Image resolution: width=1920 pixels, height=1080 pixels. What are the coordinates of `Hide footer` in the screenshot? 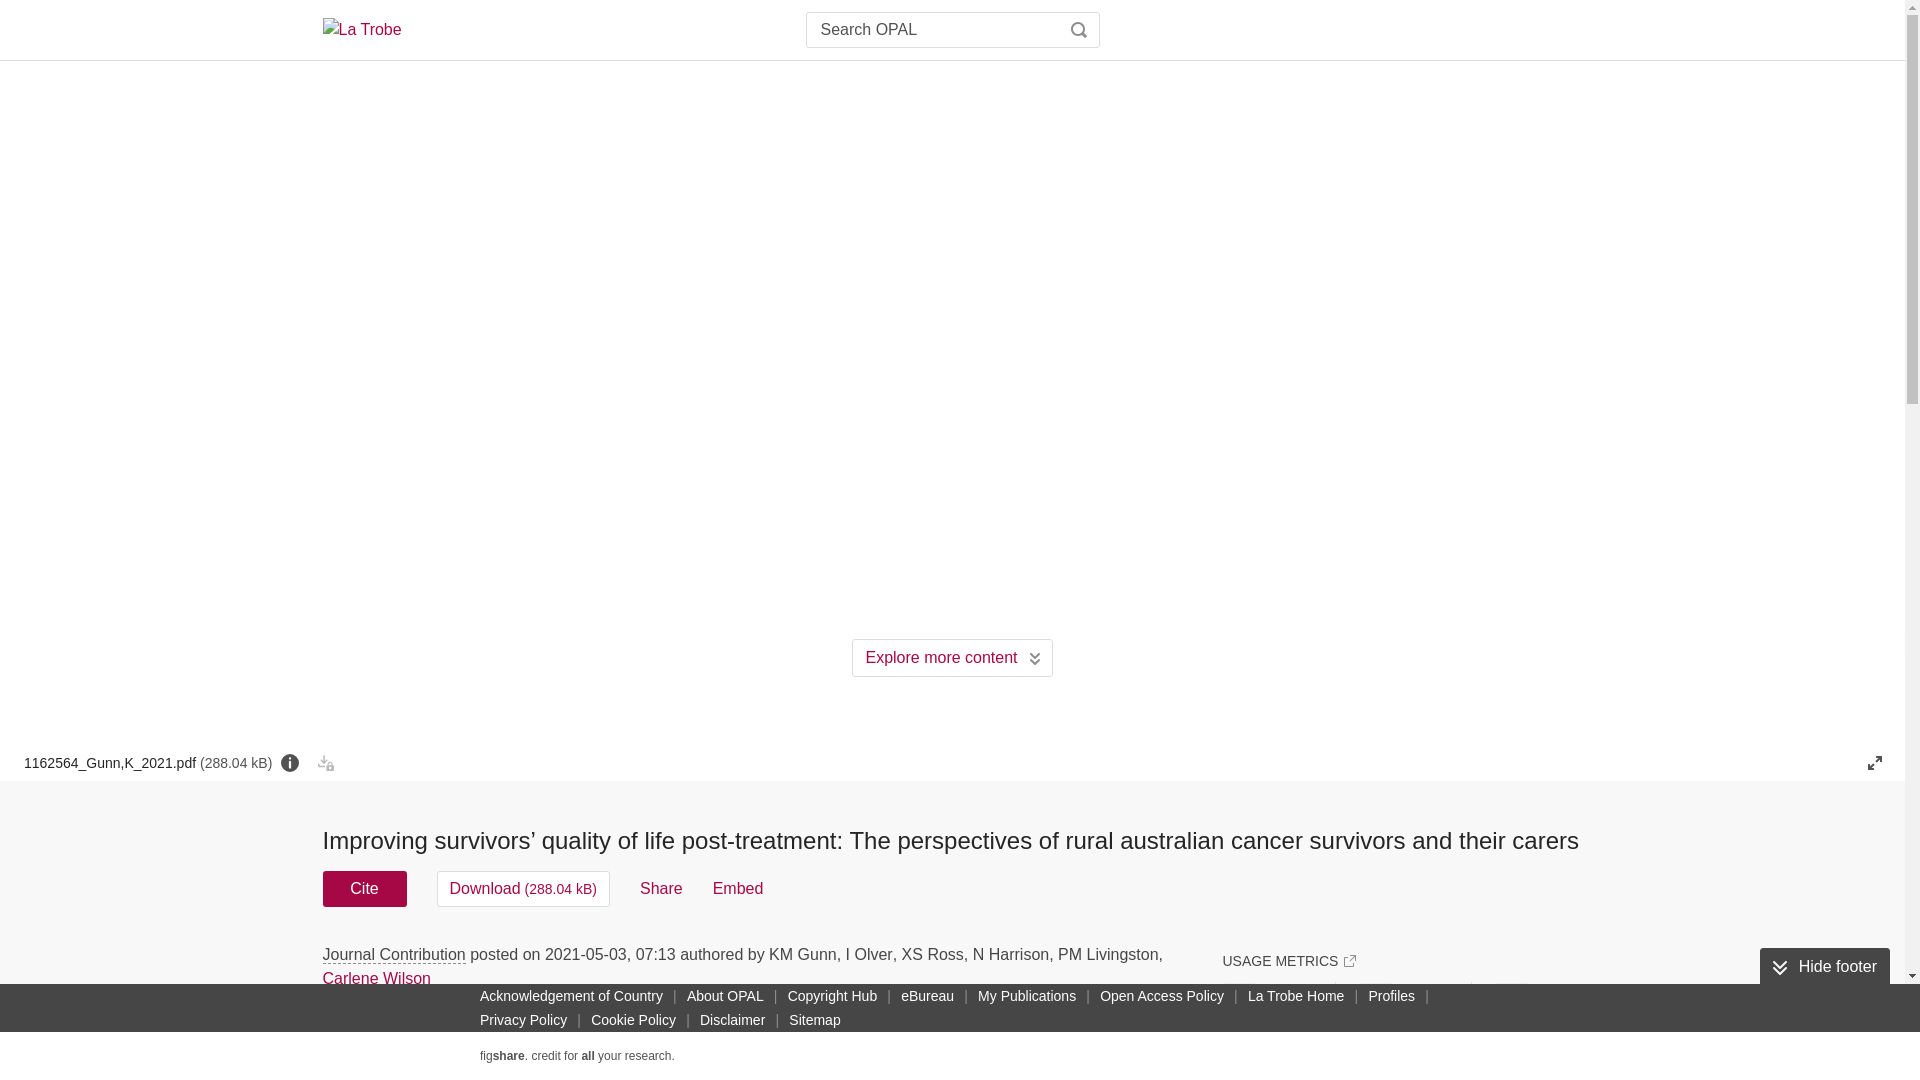 It's located at (1824, 967).